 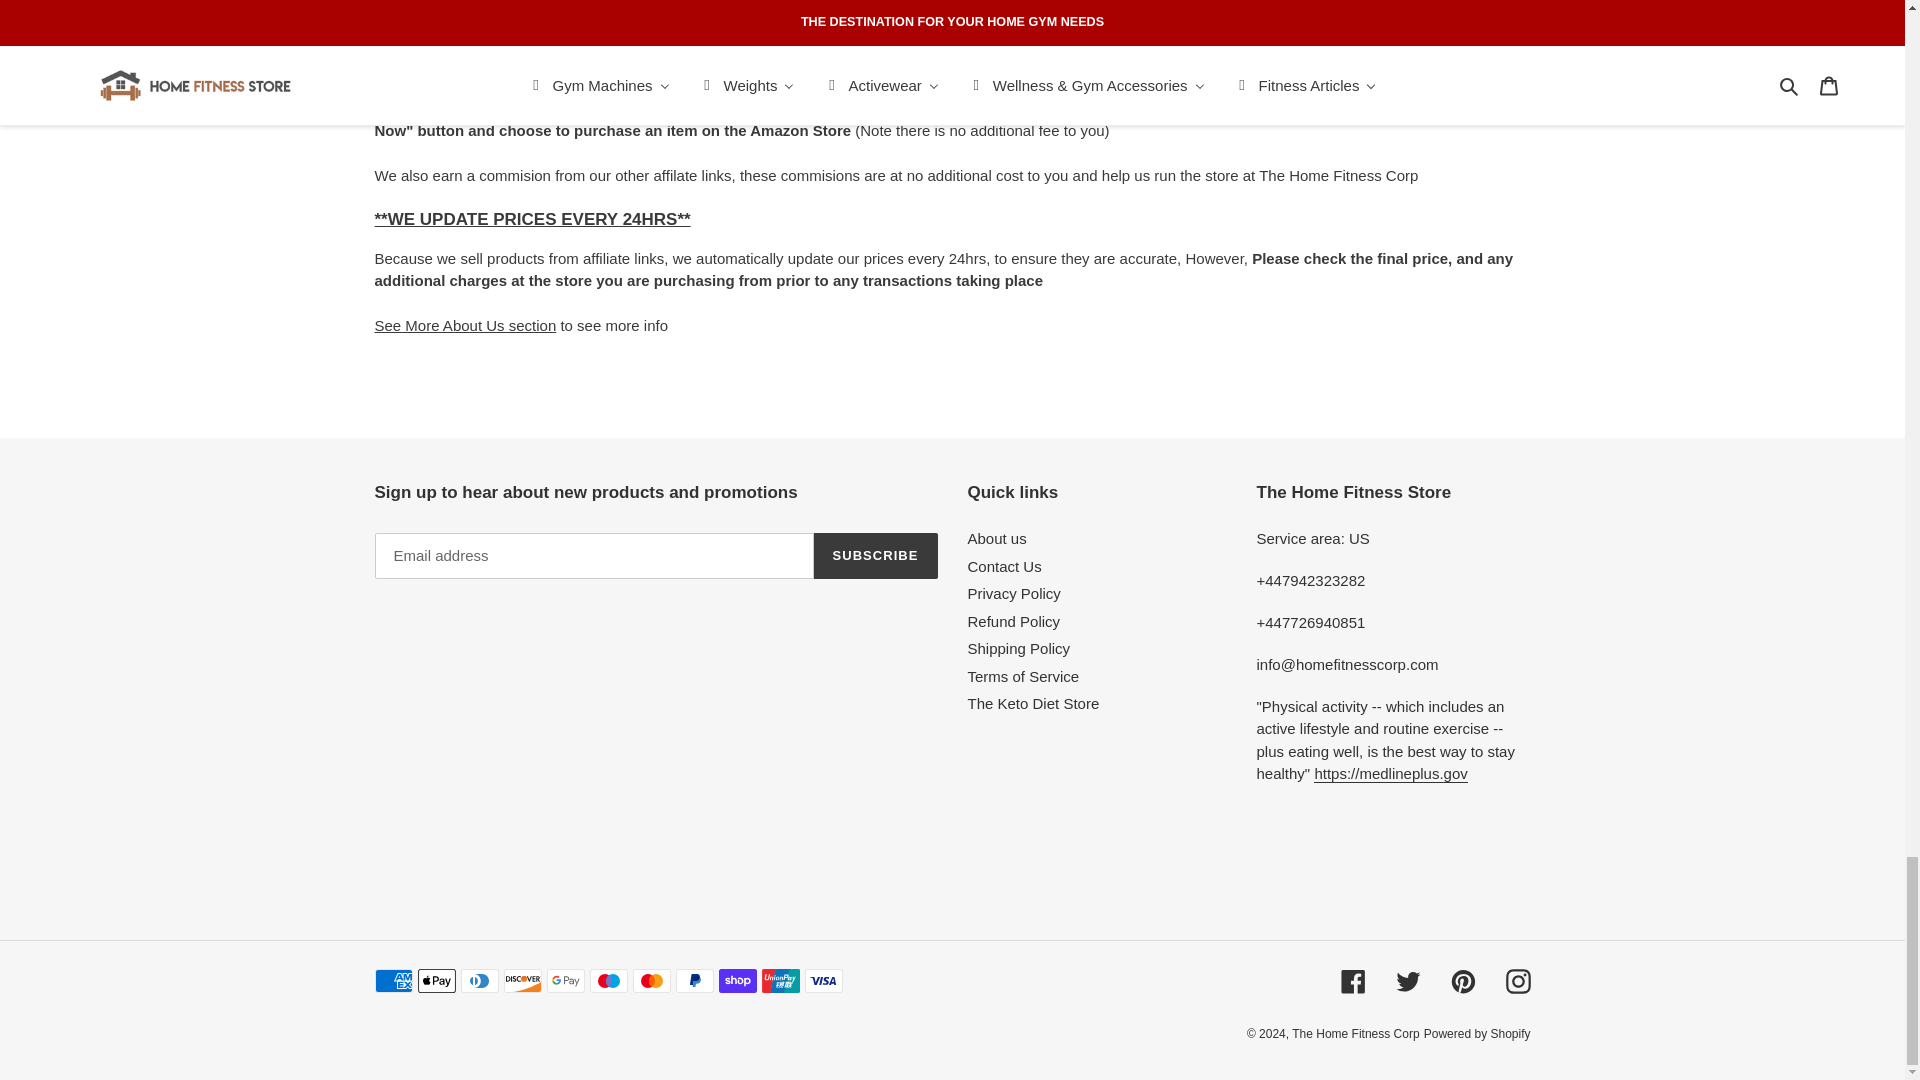 I want to click on Shop Pay, so click(x=737, y=980).